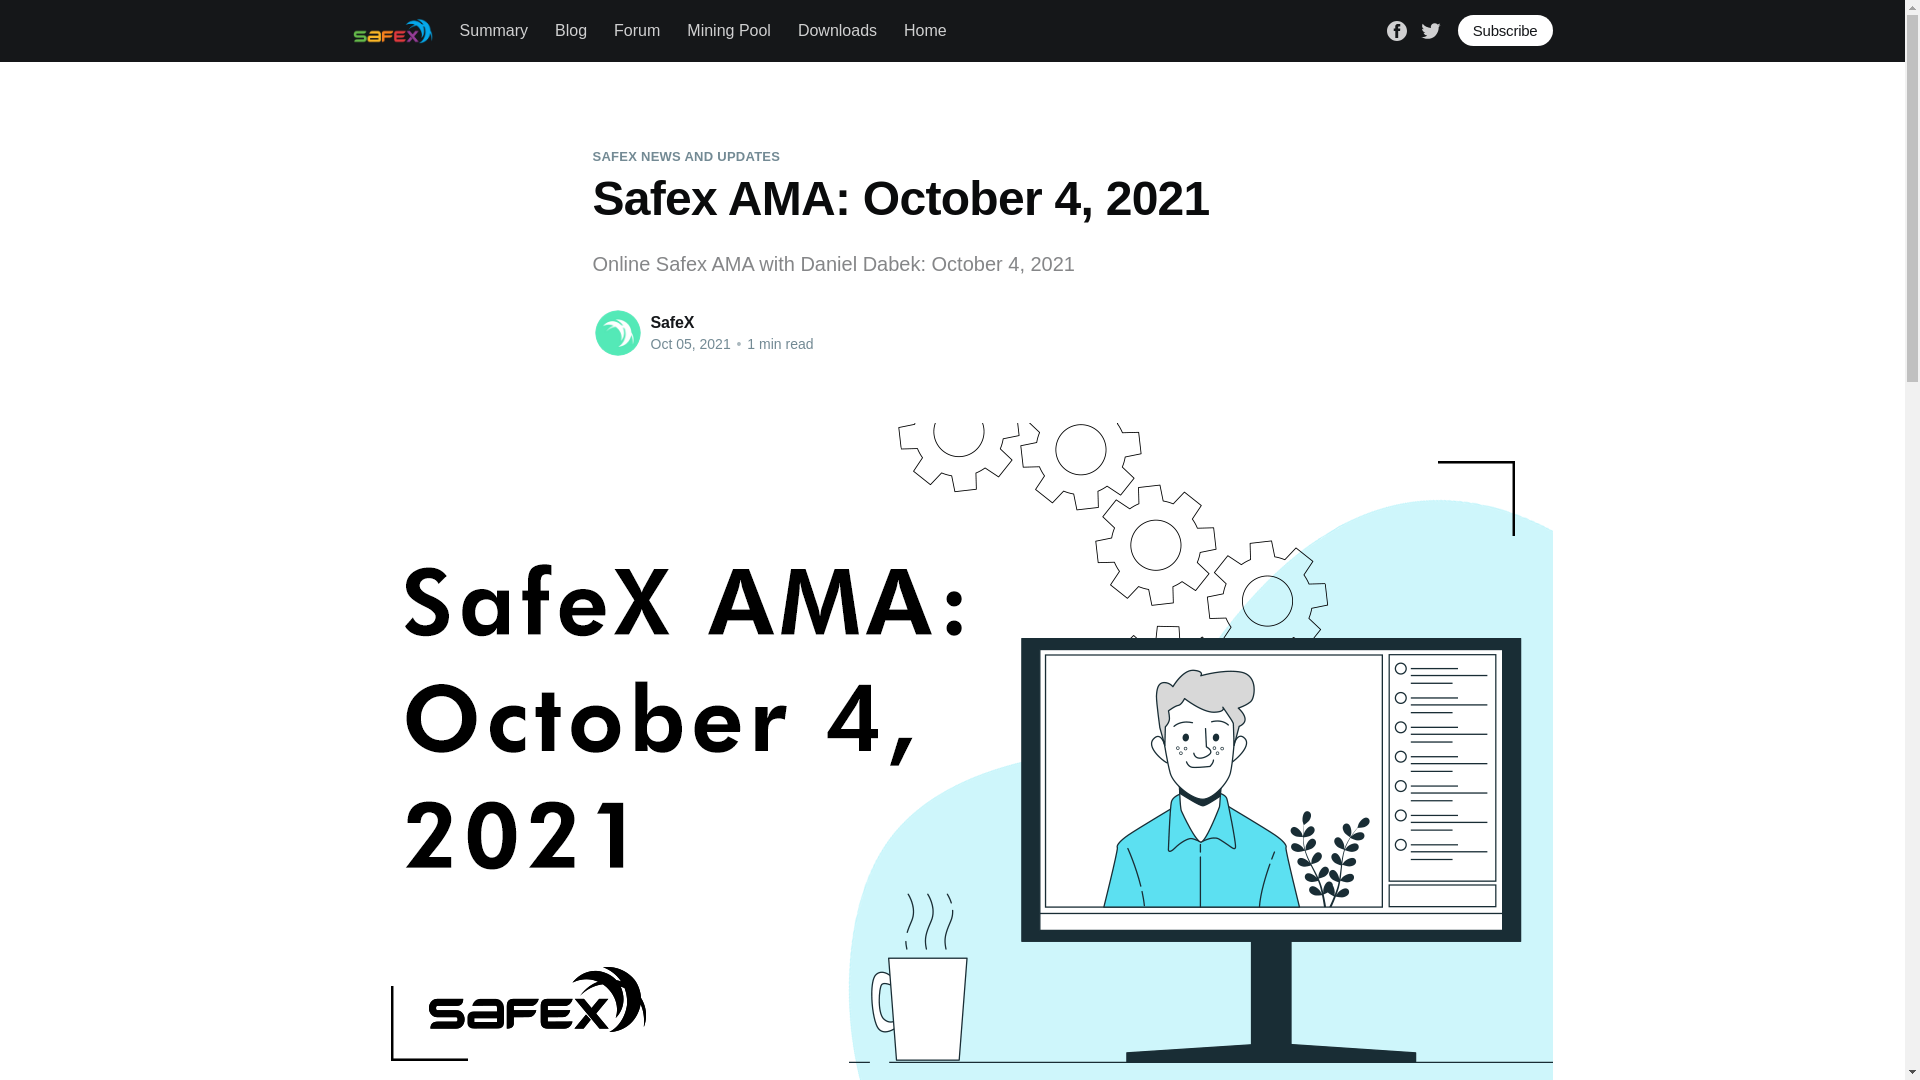 This screenshot has width=1920, height=1080. What do you see at coordinates (729, 30) in the screenshot?
I see `Mining Pool` at bounding box center [729, 30].